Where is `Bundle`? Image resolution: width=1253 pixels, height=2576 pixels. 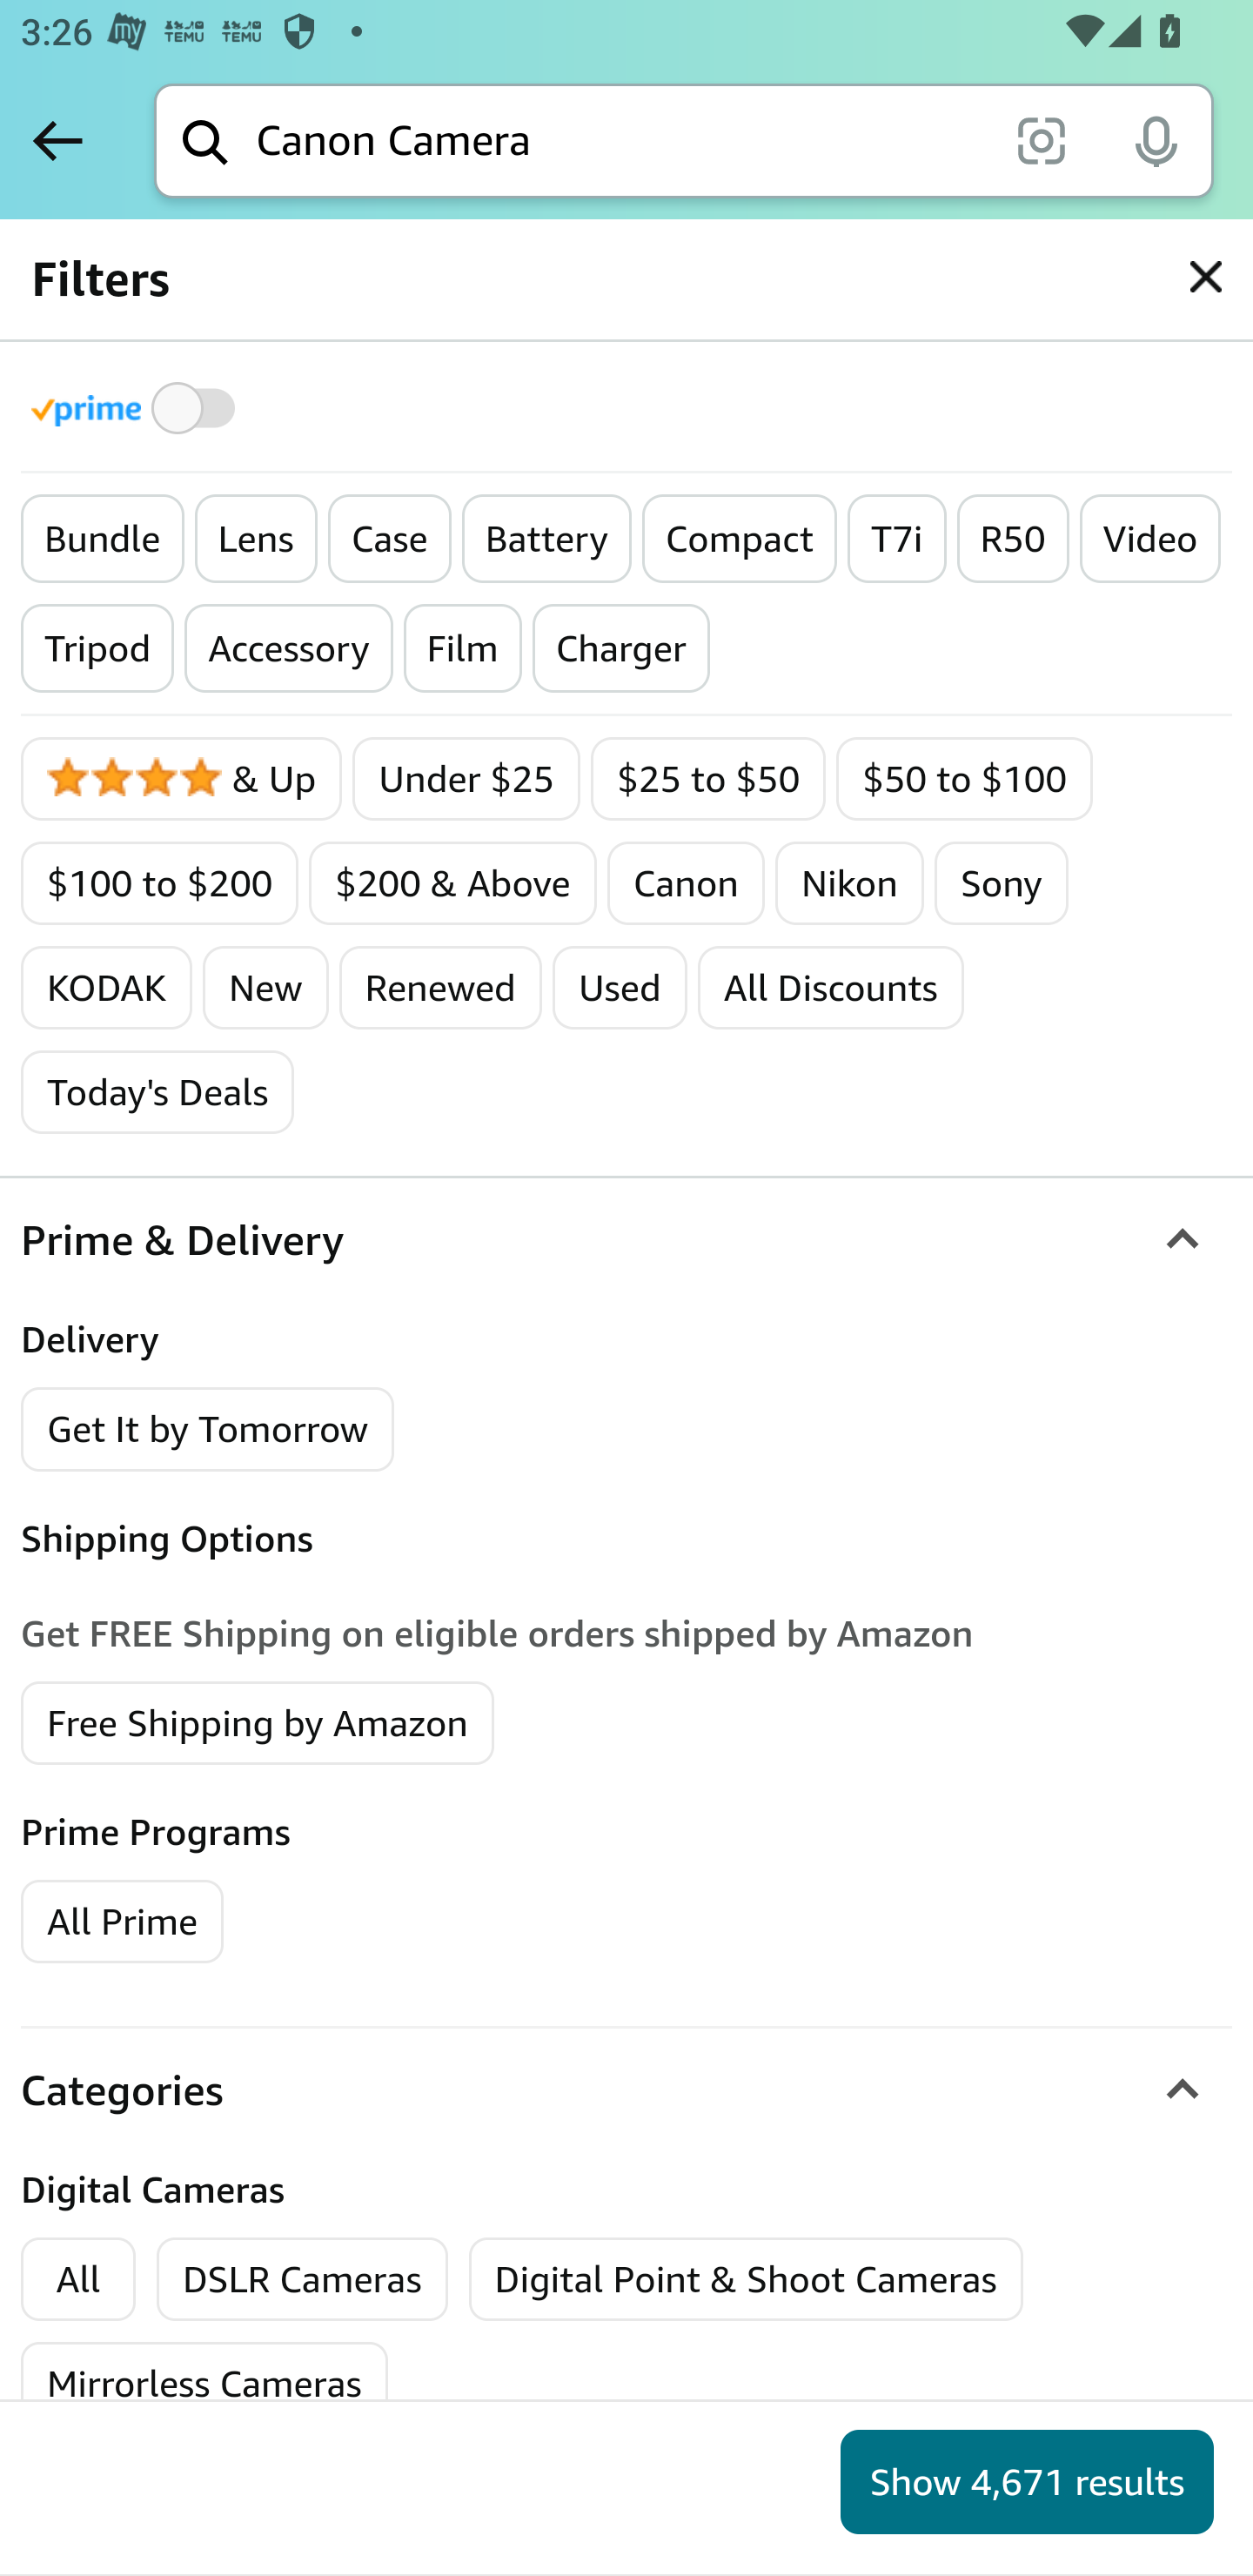
Bundle is located at coordinates (103, 540).